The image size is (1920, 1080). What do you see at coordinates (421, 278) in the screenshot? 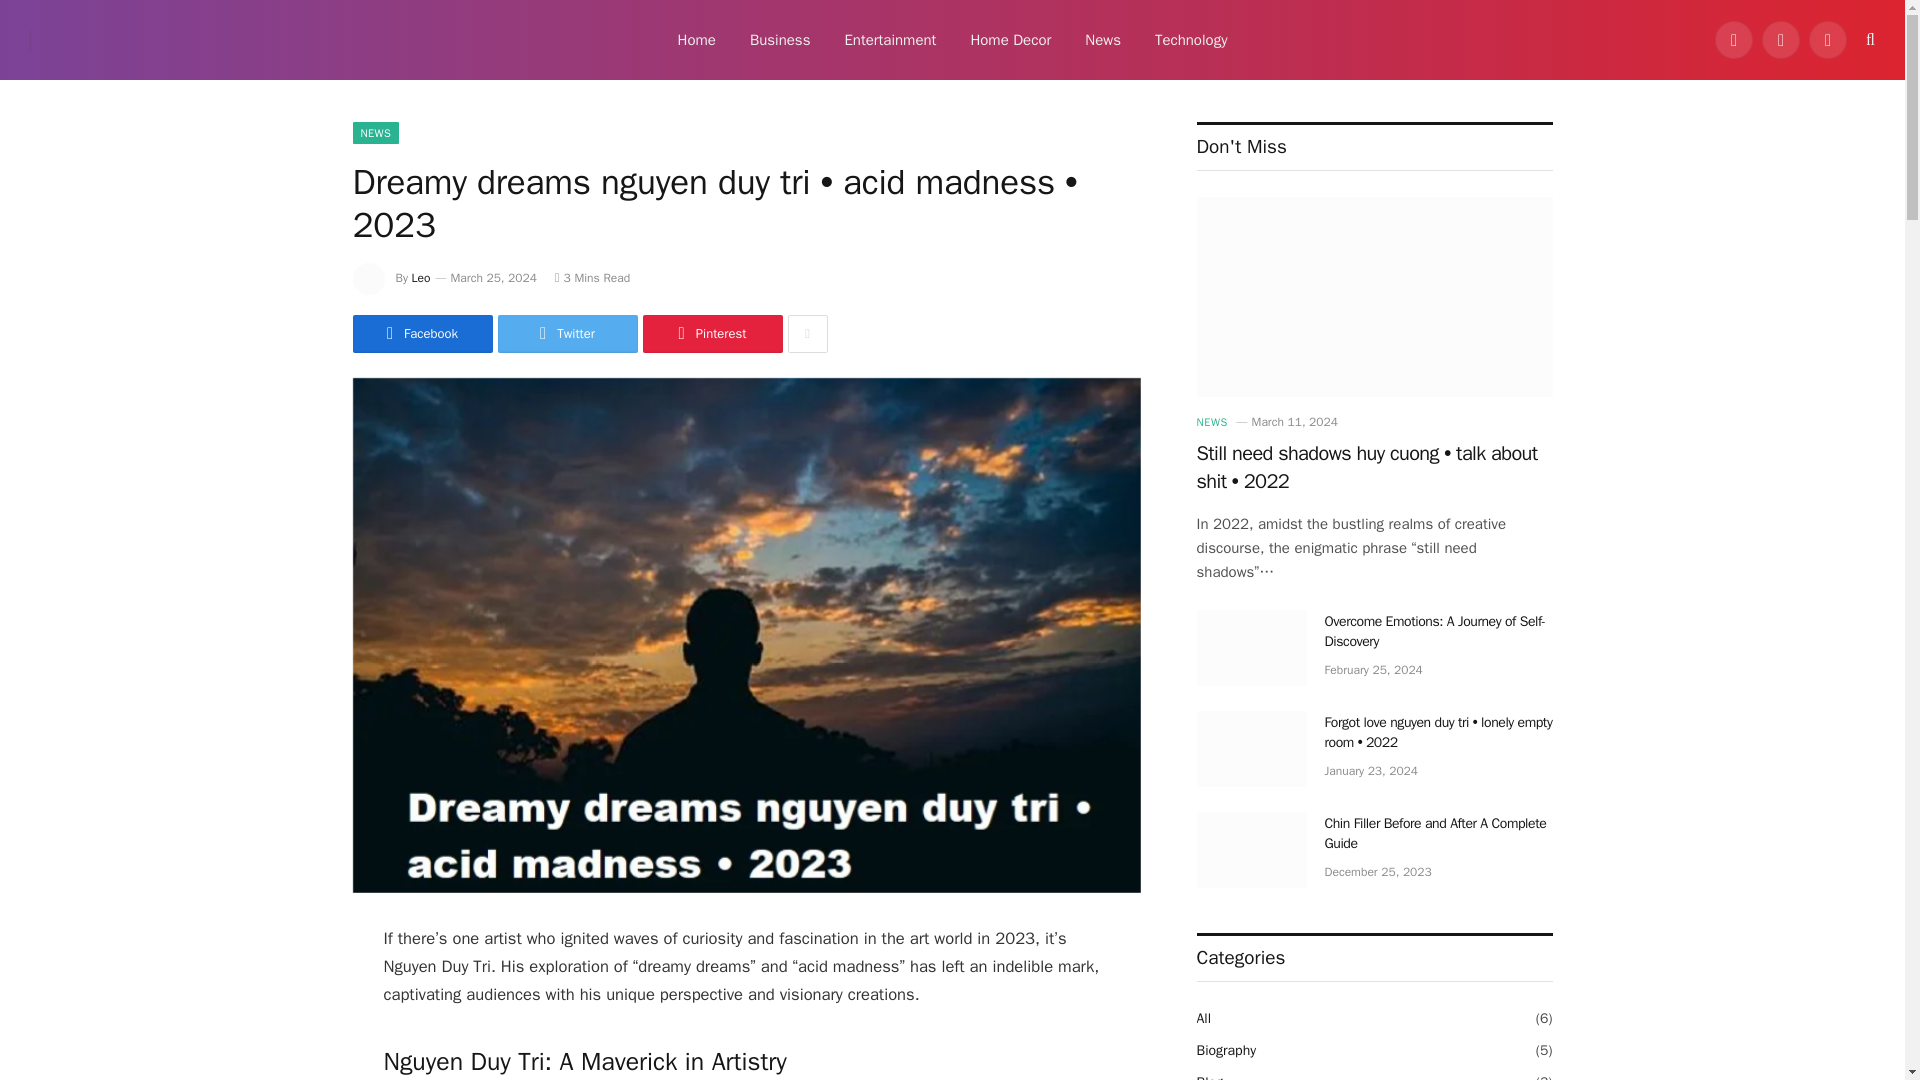
I see `Leo` at bounding box center [421, 278].